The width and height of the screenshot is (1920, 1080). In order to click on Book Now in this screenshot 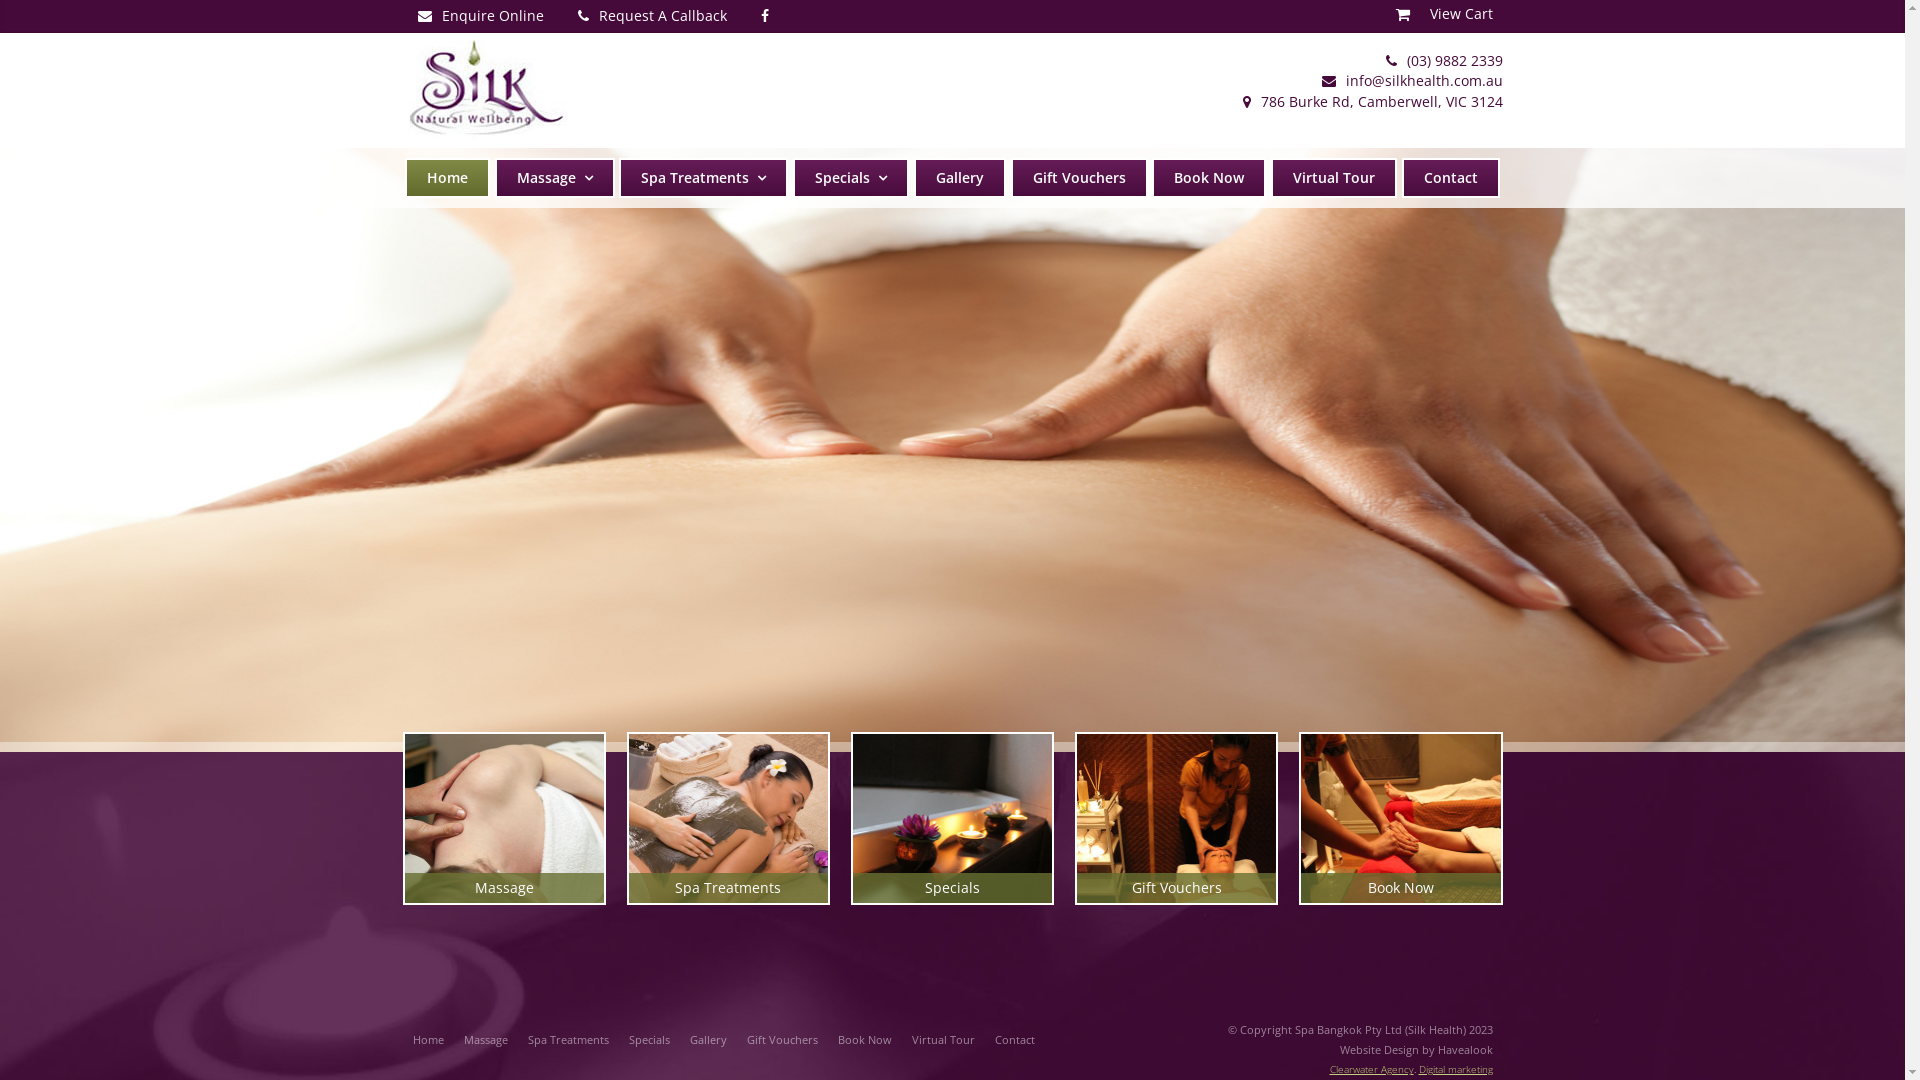, I will do `click(865, 1040)`.